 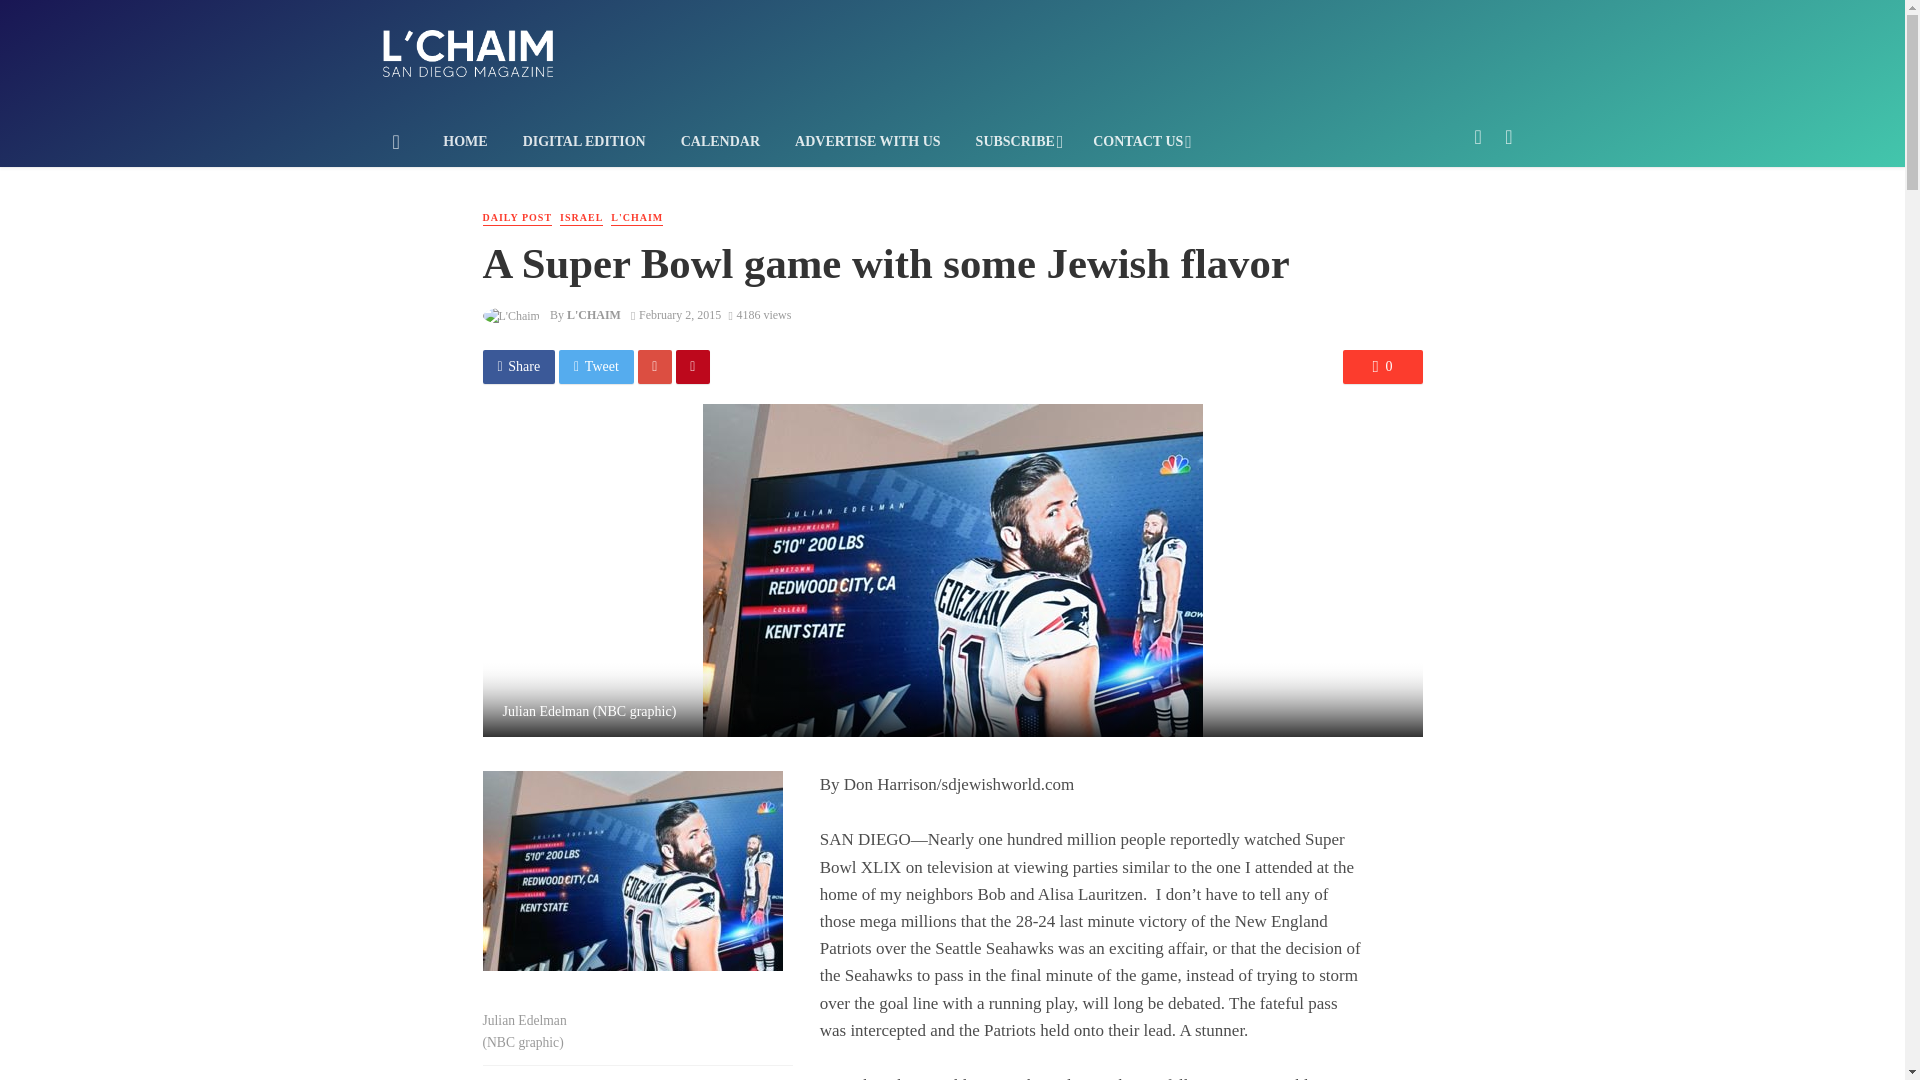 I want to click on DAILY POST, so click(x=516, y=218).